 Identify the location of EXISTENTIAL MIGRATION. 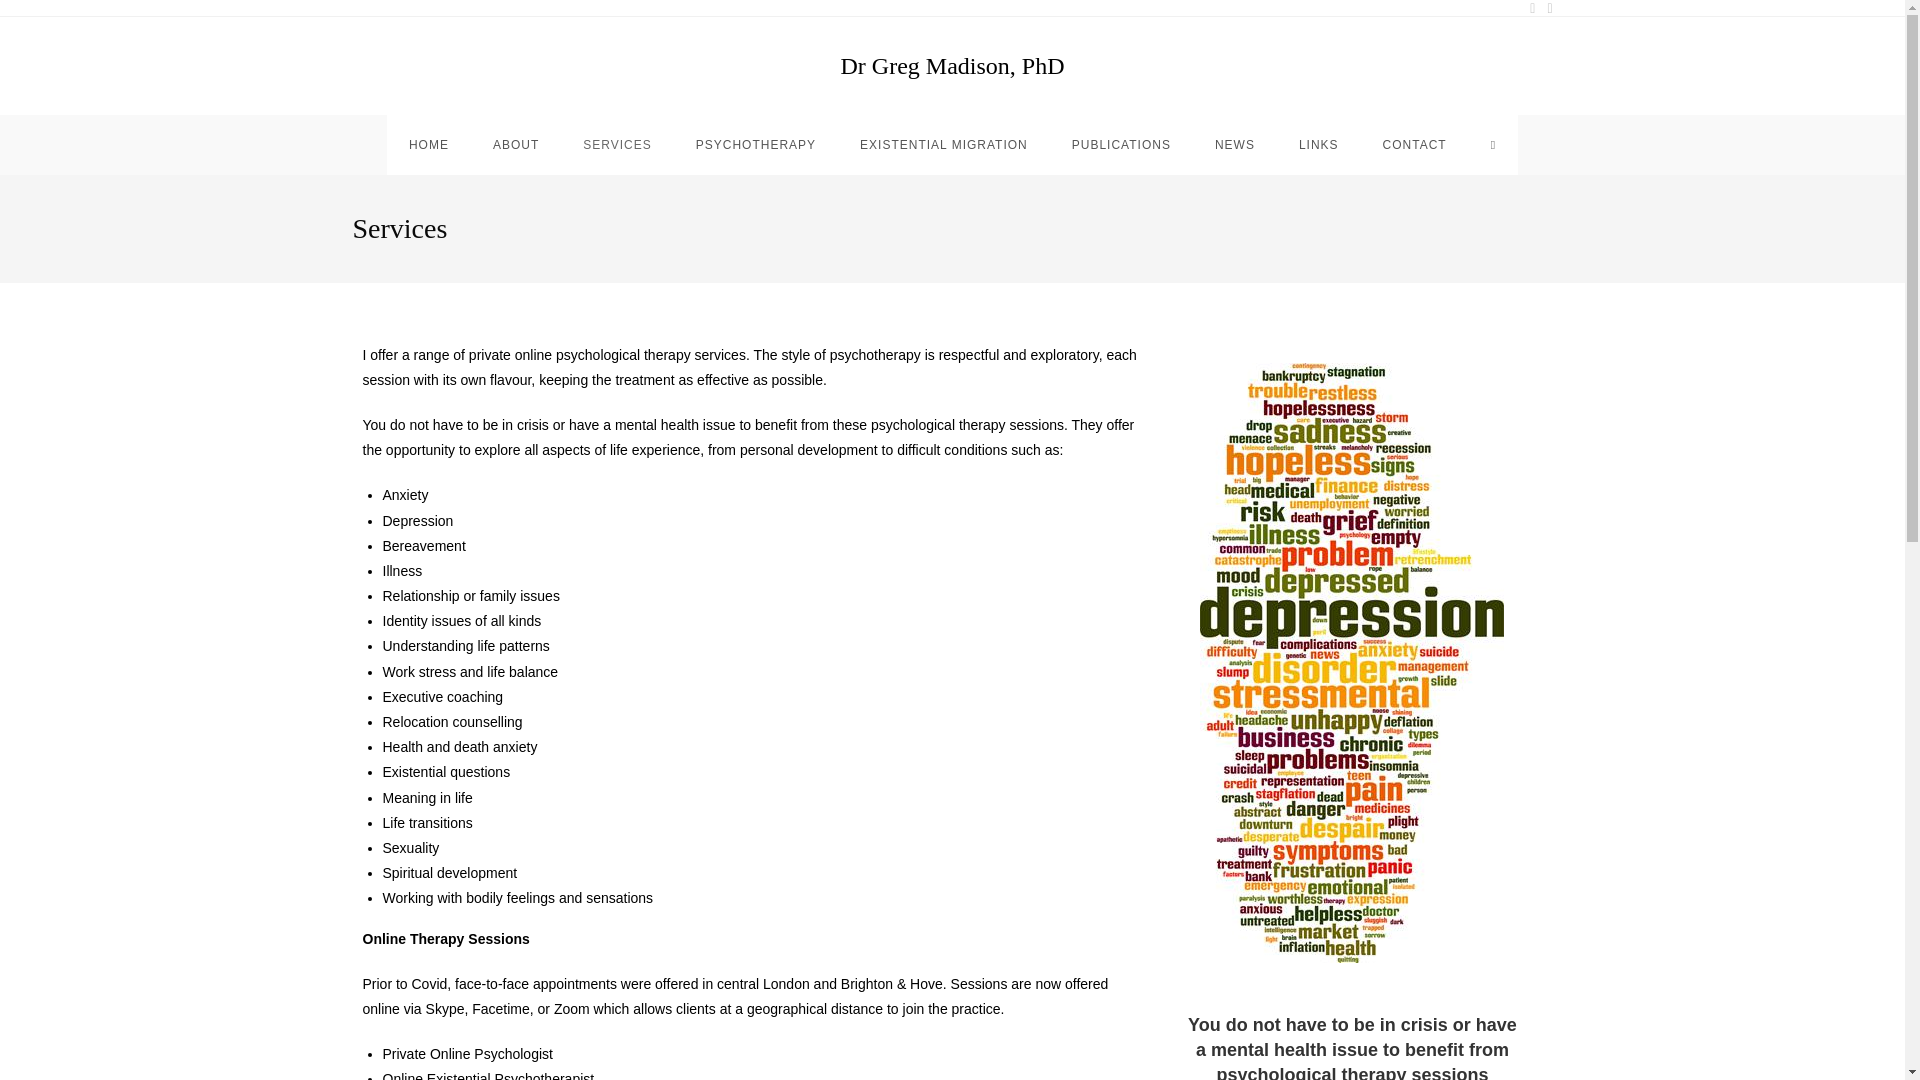
(944, 144).